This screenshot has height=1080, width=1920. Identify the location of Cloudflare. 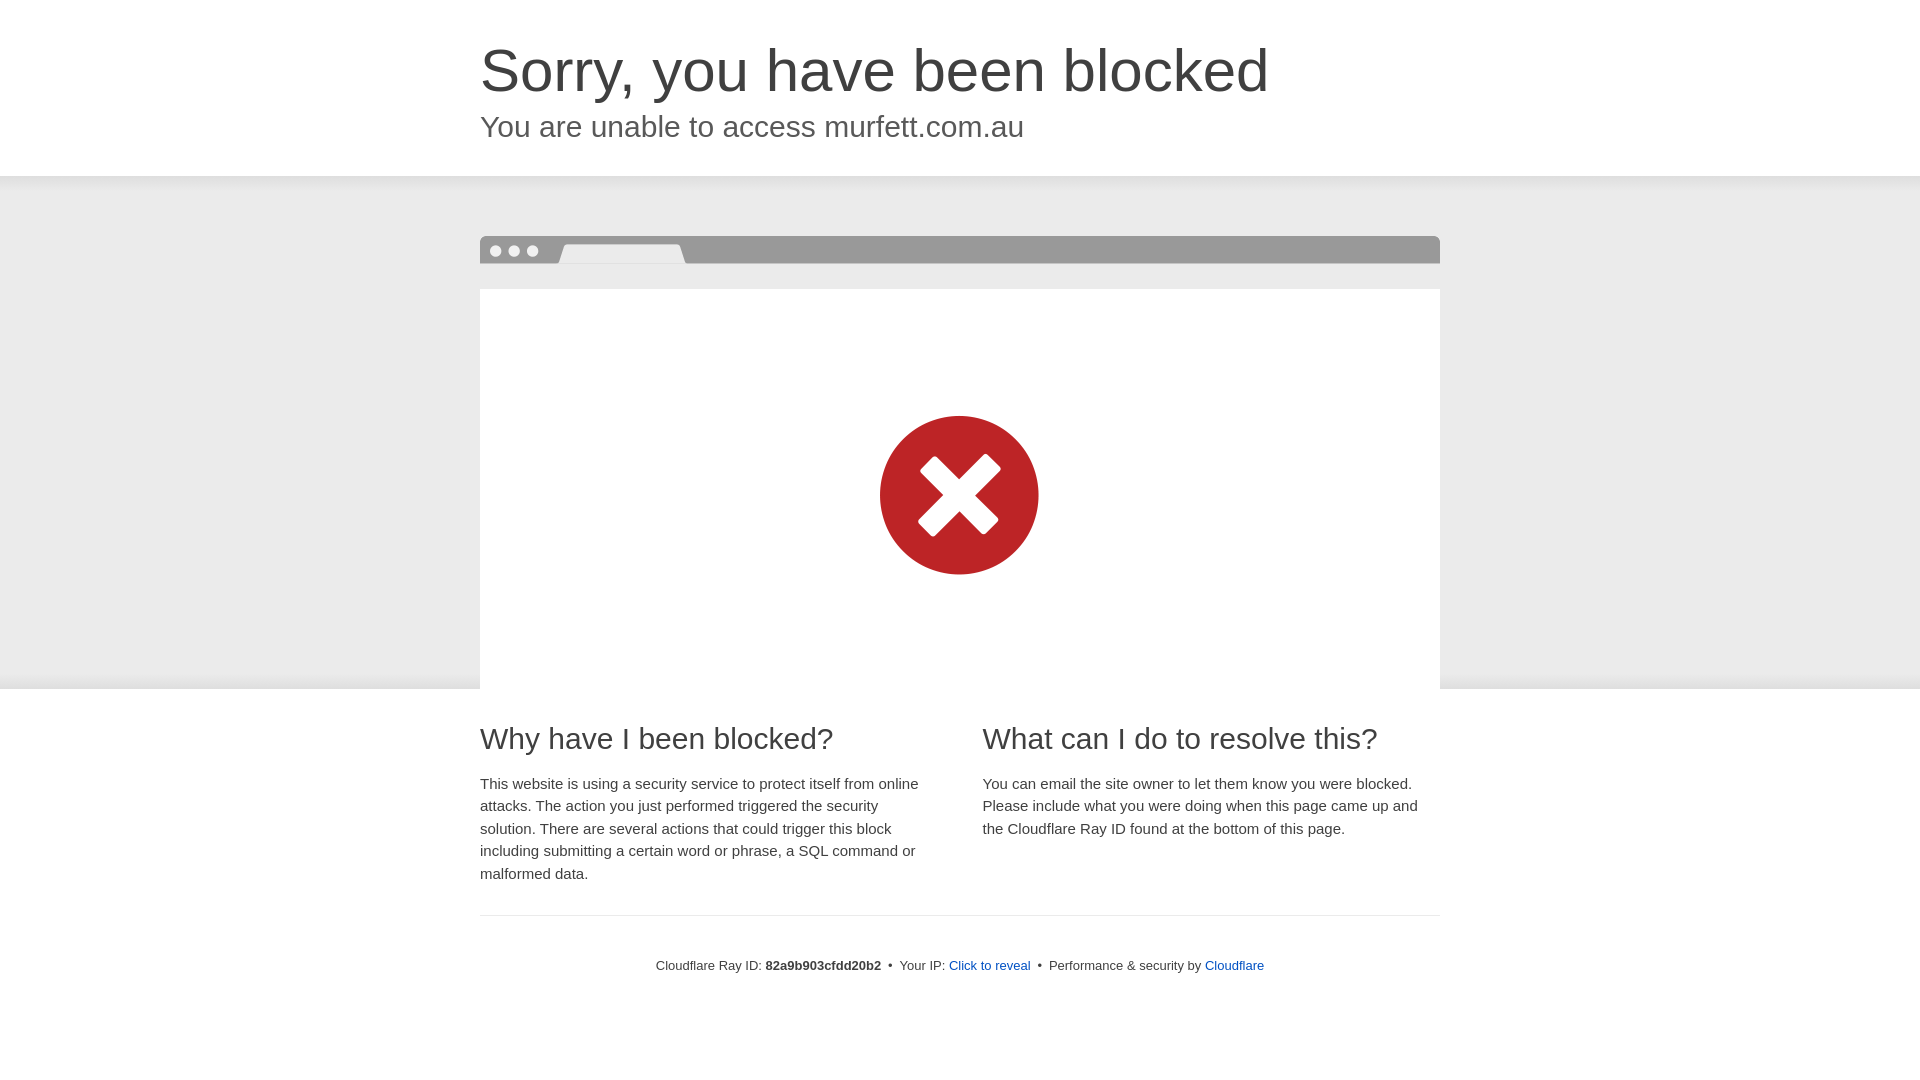
(1234, 966).